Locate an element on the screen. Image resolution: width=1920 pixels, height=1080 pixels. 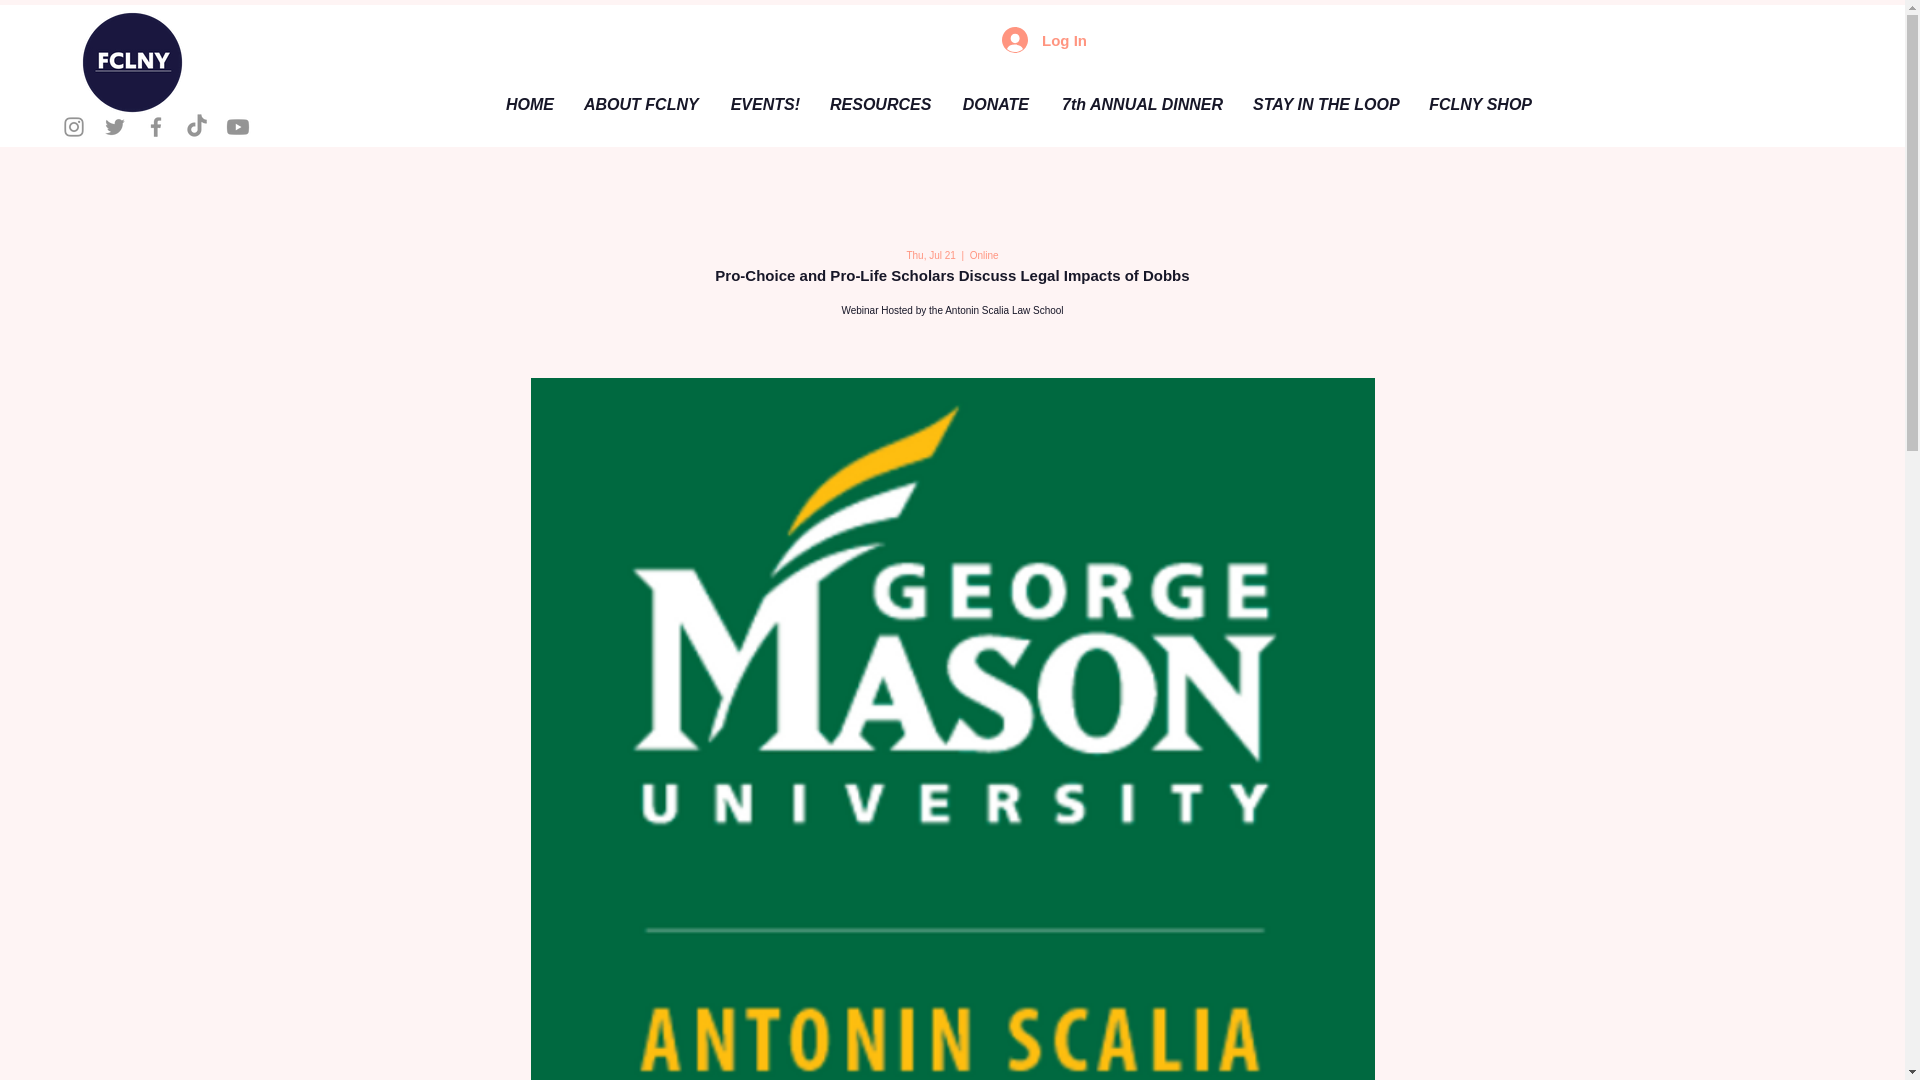
HOME is located at coordinates (526, 105).